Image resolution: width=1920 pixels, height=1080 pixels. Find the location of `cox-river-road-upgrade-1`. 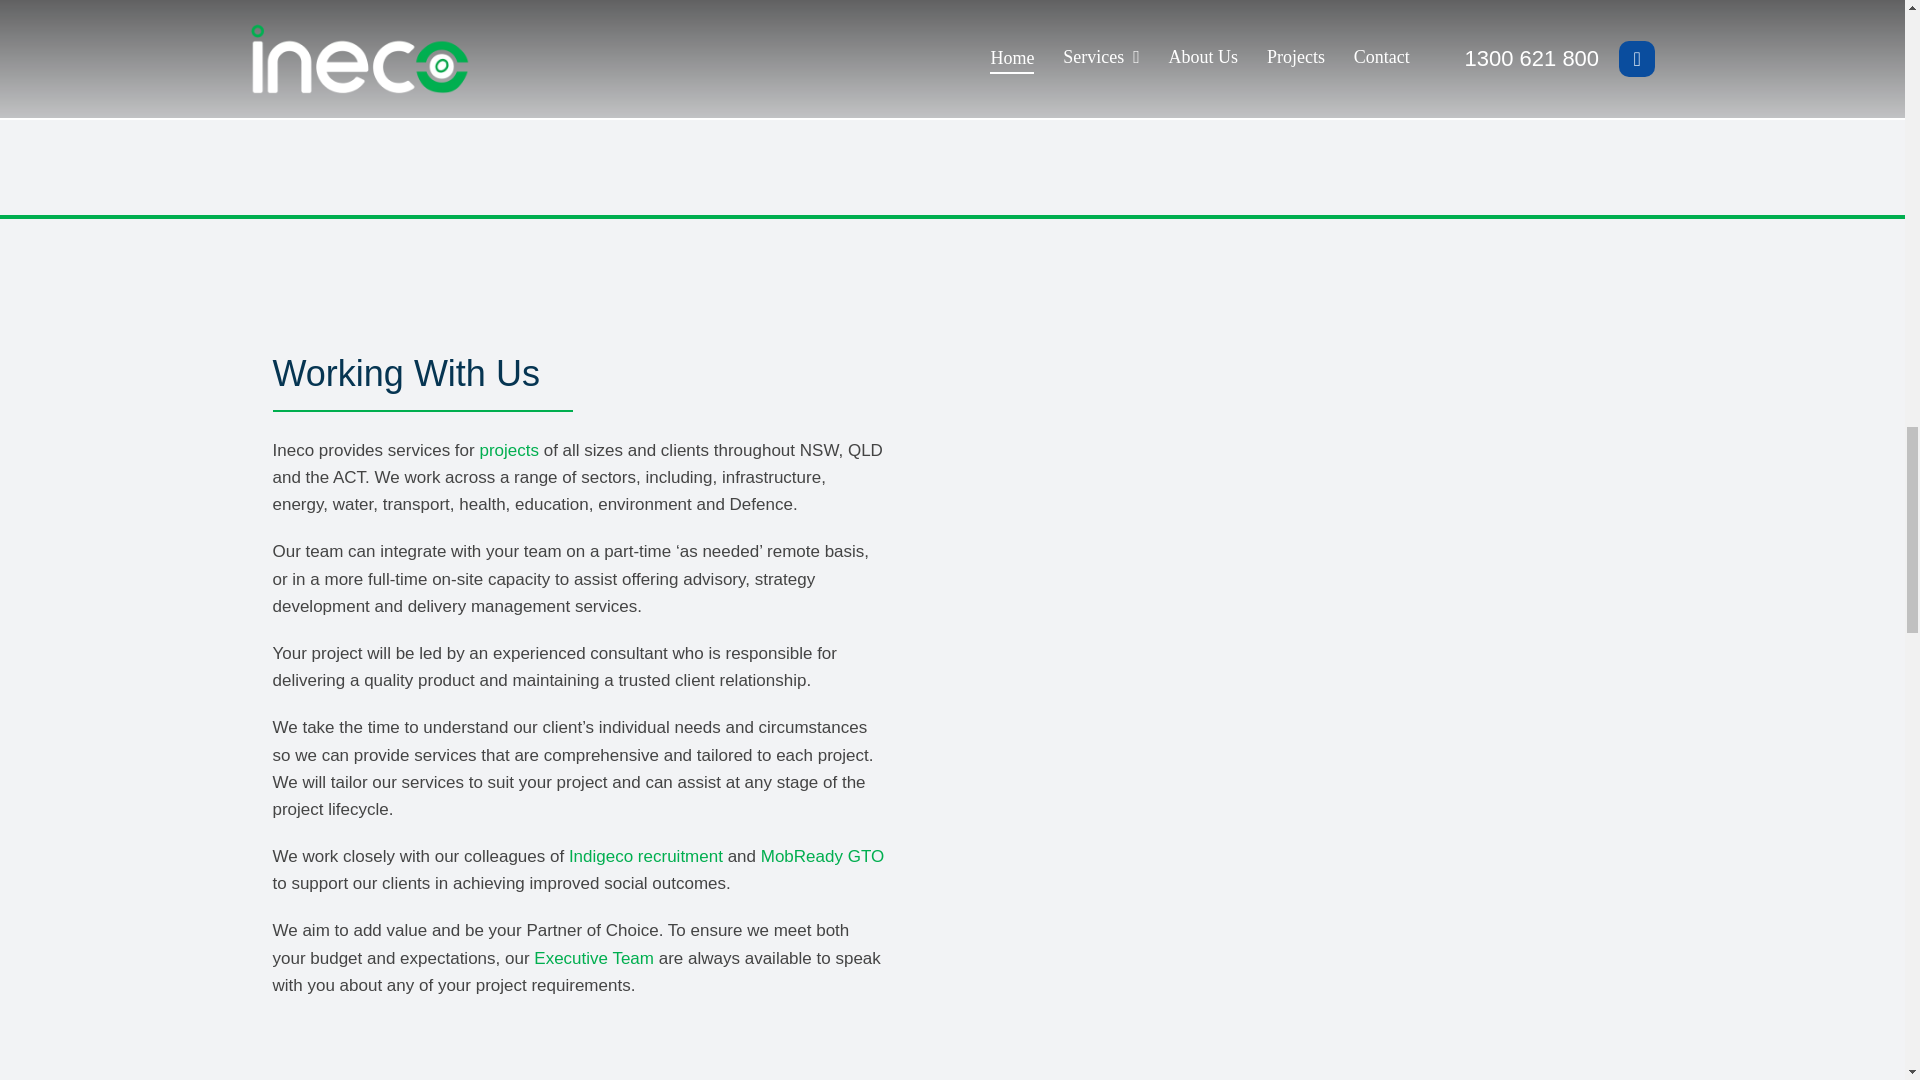

cox-river-road-upgrade-1 is located at coordinates (1142, 928).